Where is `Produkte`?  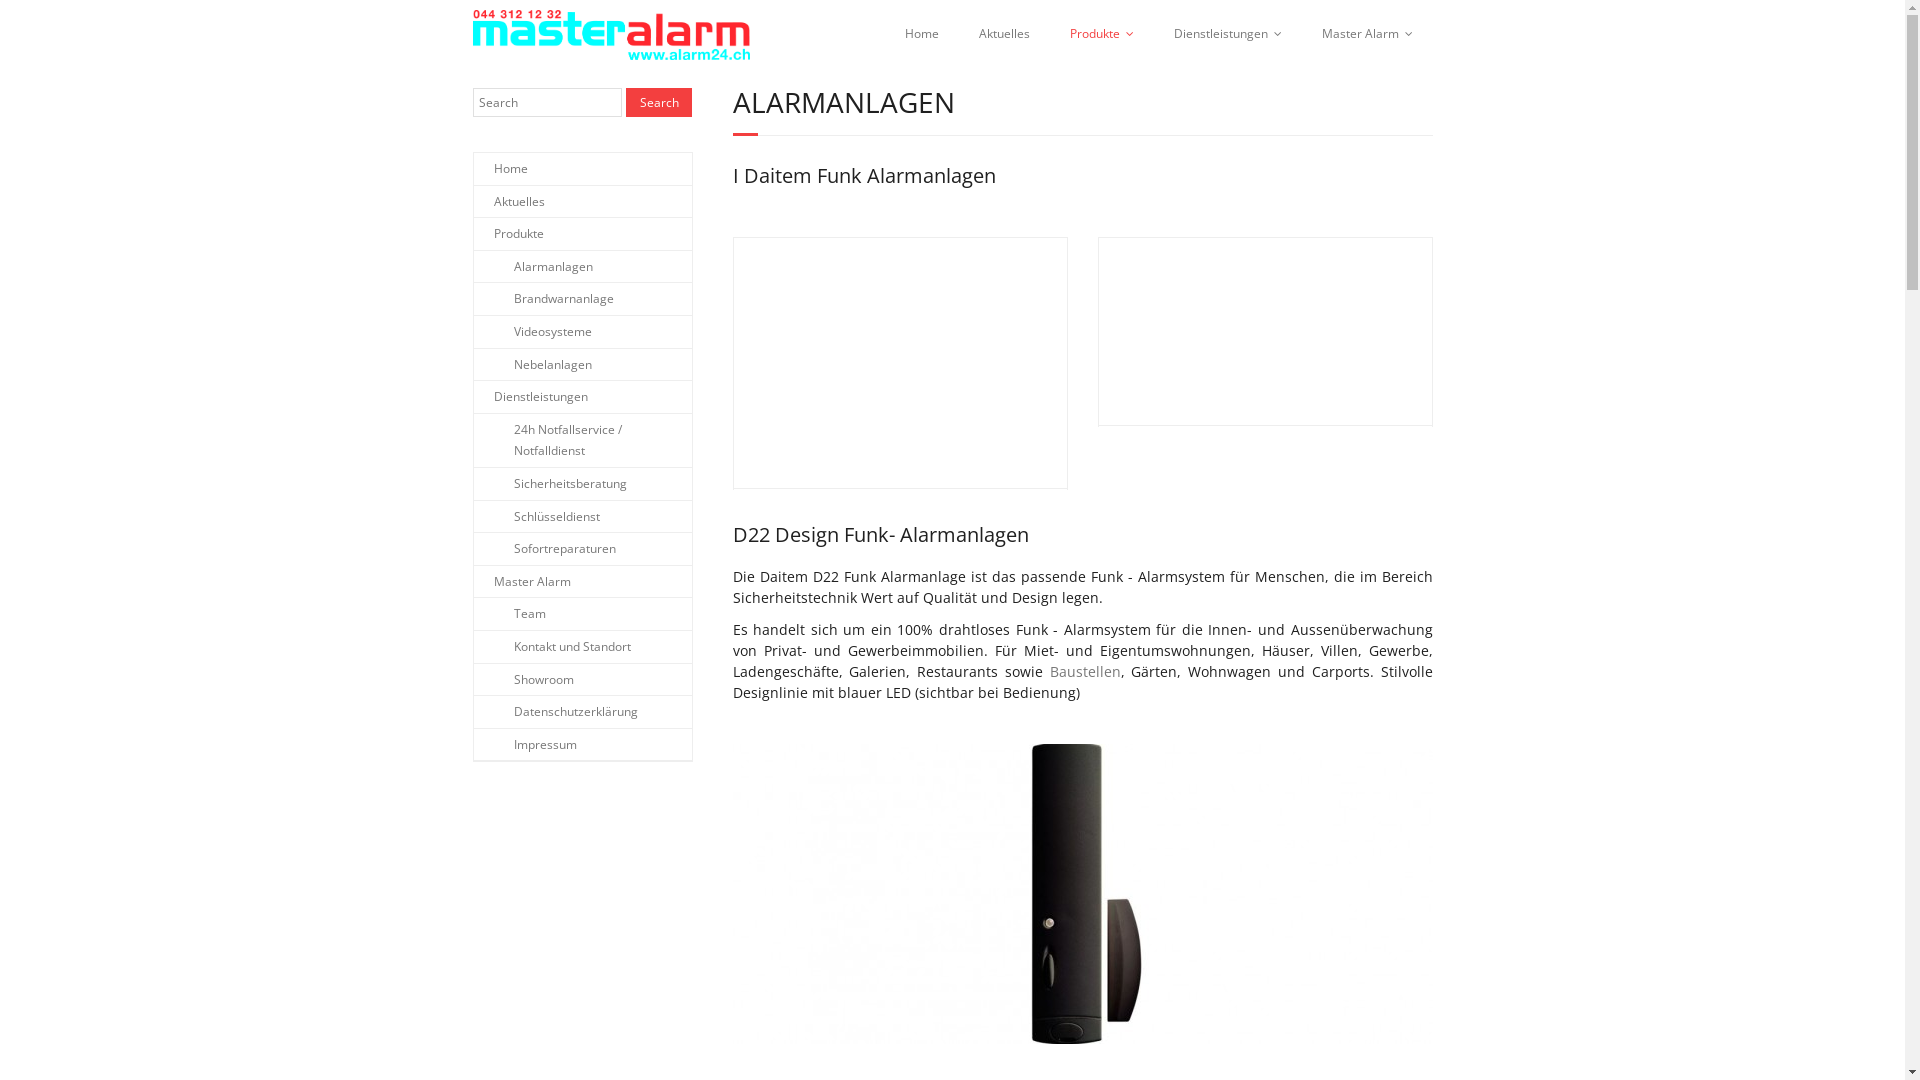
Produkte is located at coordinates (509, 234).